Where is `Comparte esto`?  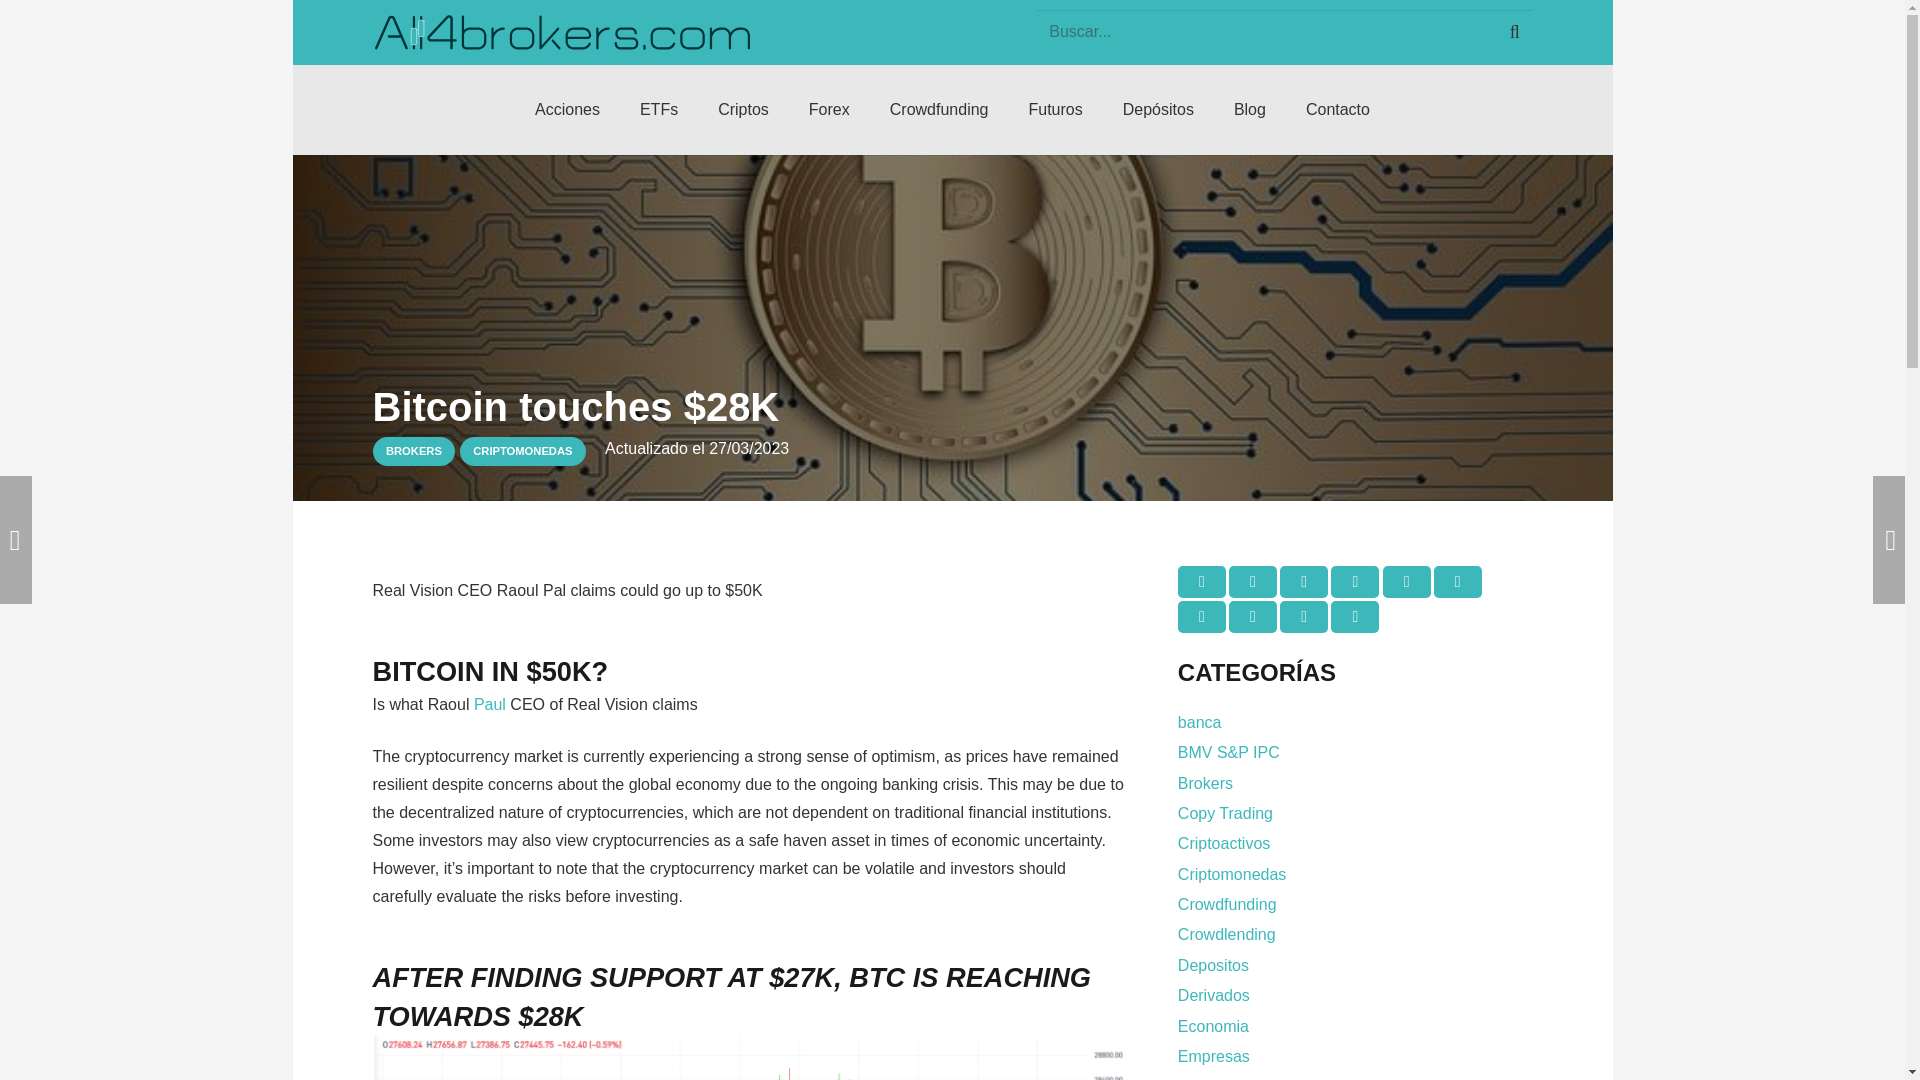
Comparte esto is located at coordinates (1252, 616).